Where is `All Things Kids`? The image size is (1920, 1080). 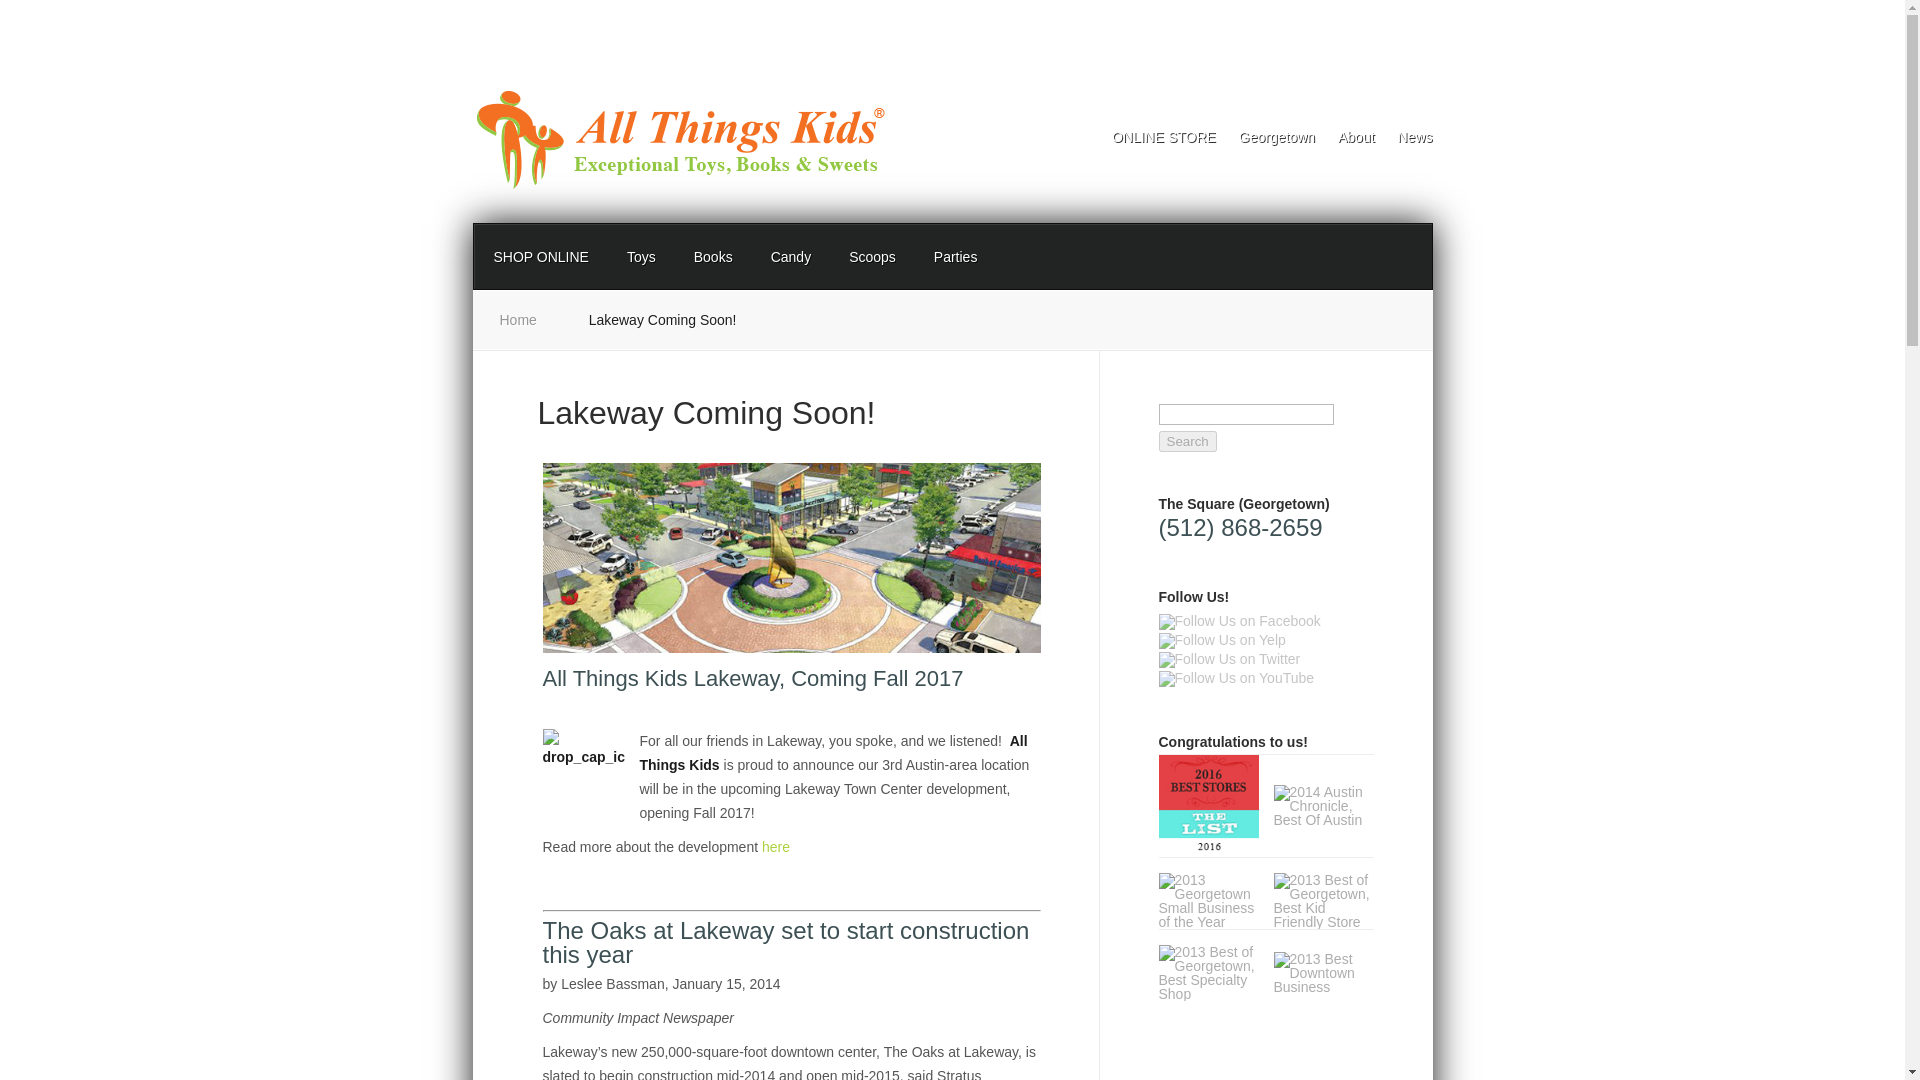
All Things Kids is located at coordinates (1235, 678).